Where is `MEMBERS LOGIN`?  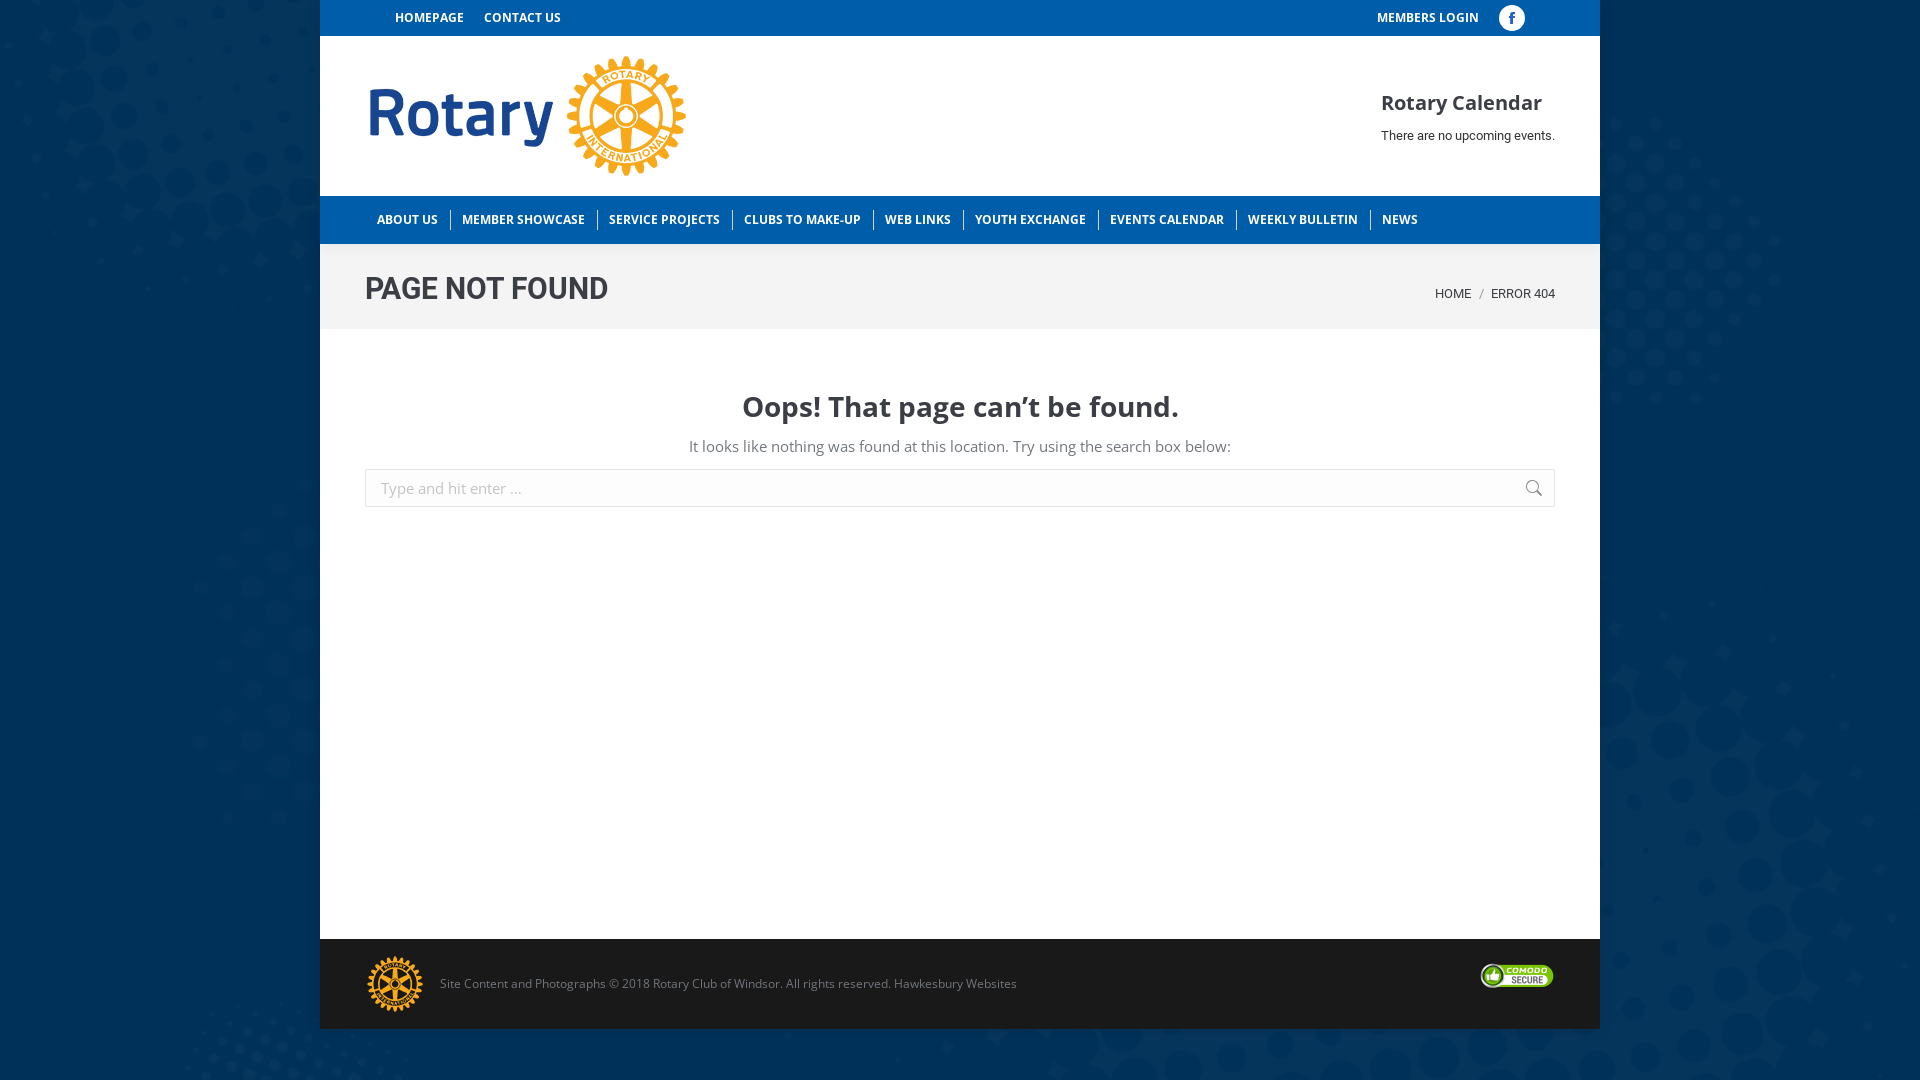
MEMBERS LOGIN is located at coordinates (1428, 18).